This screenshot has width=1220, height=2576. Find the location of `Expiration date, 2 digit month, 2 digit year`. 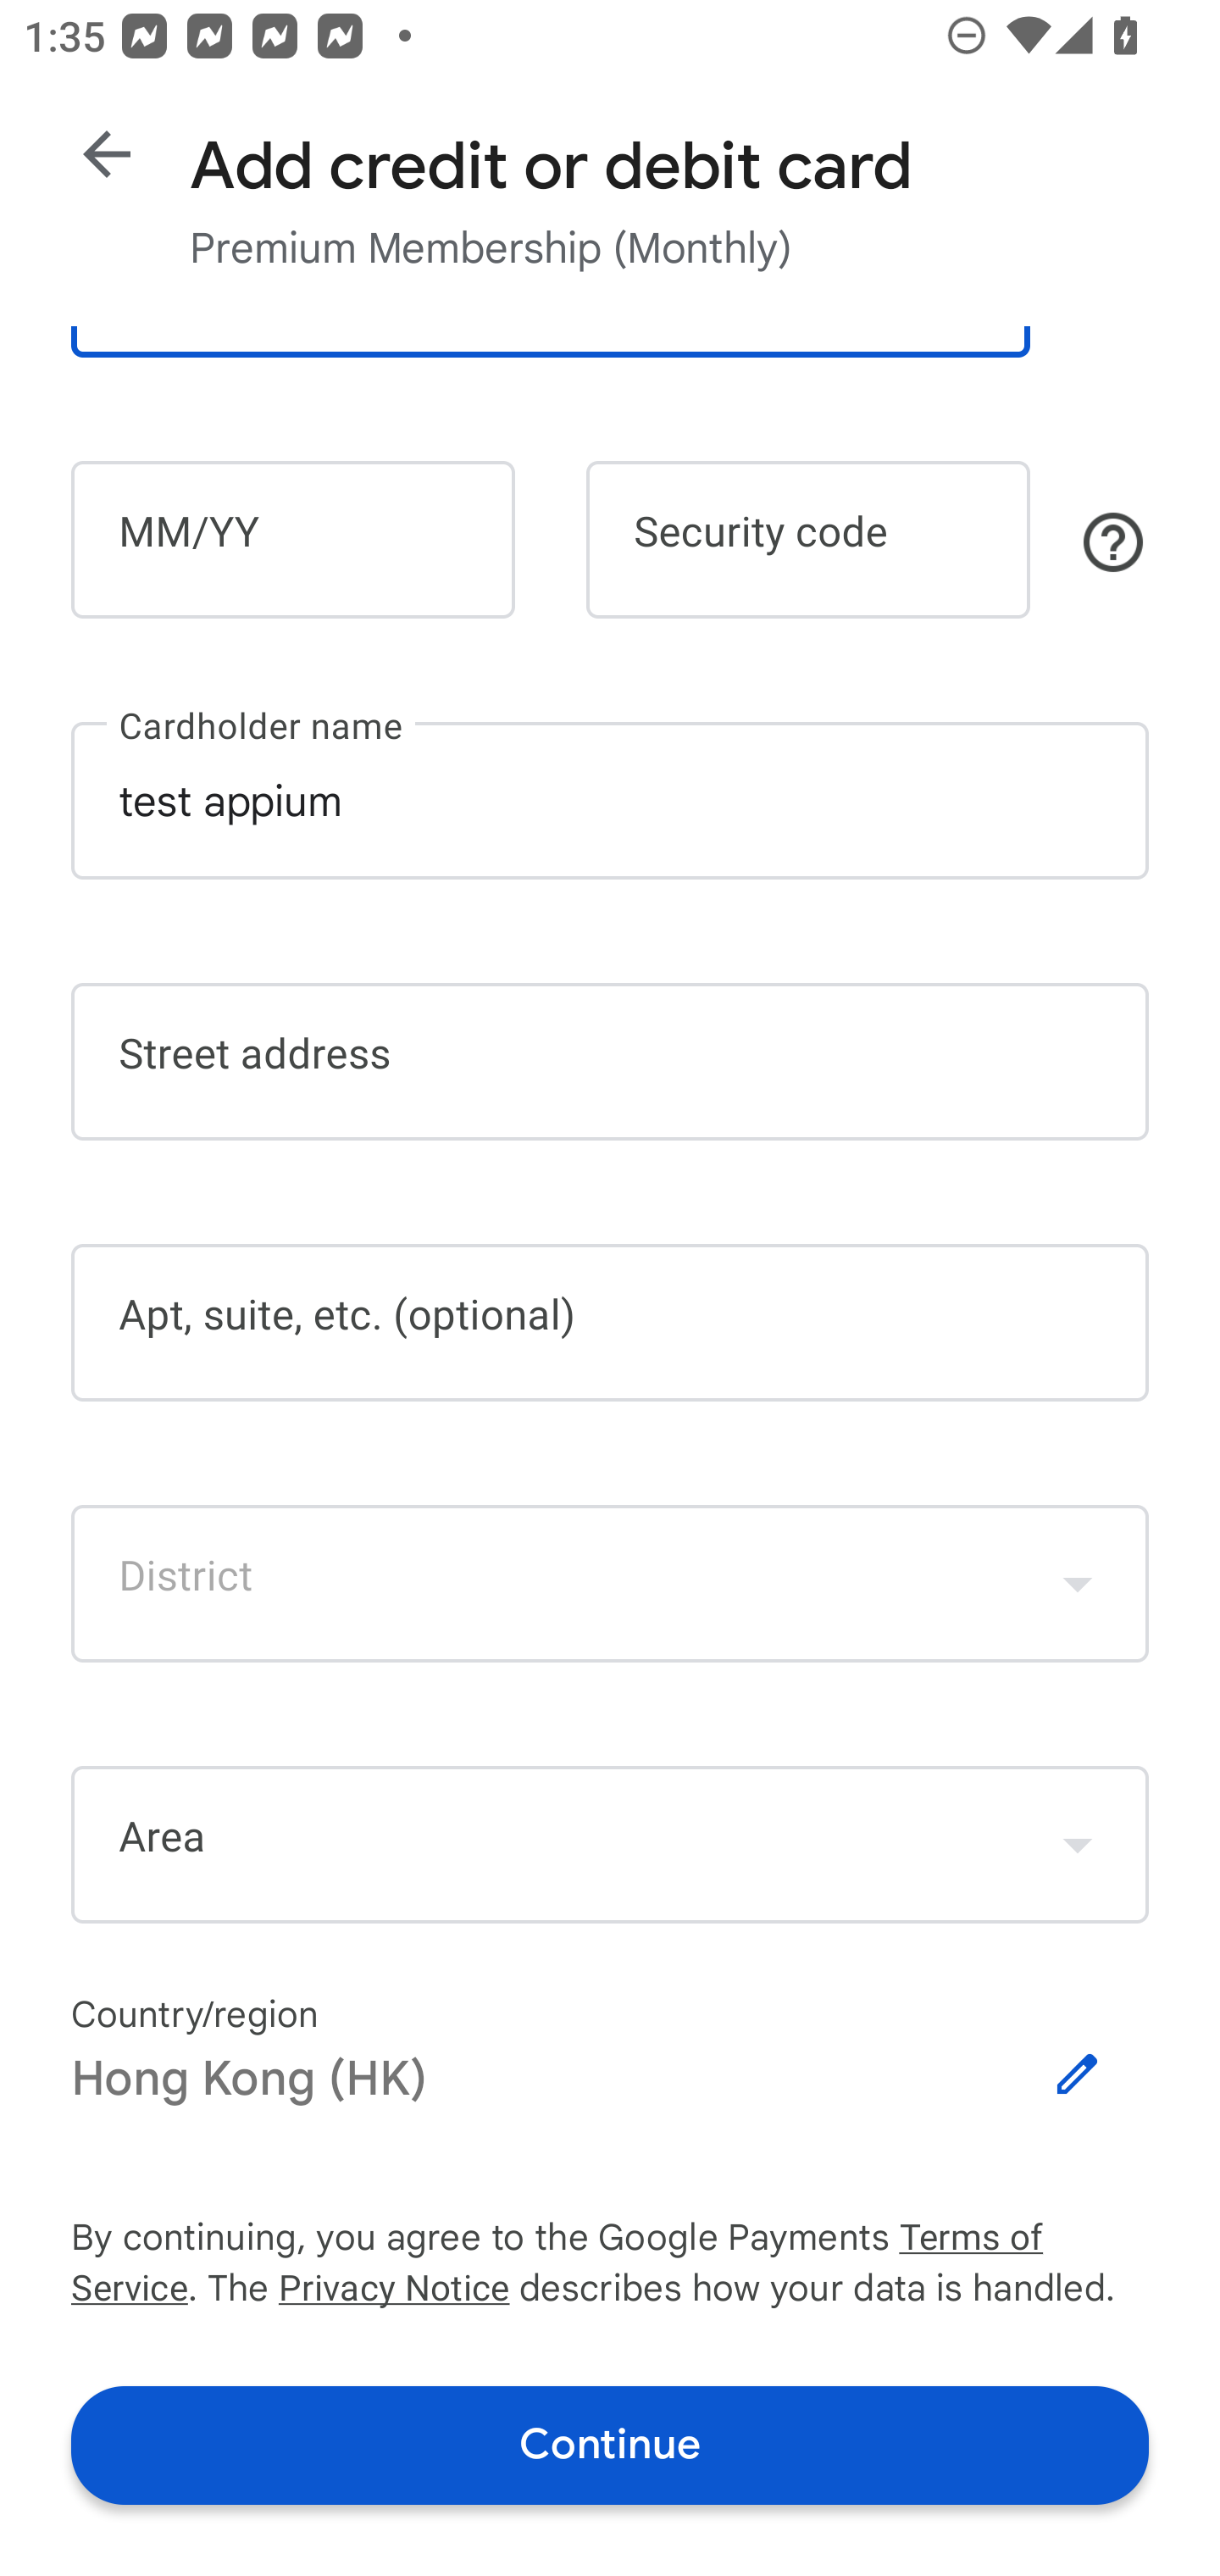

Expiration date, 2 digit month, 2 digit year is located at coordinates (292, 539).